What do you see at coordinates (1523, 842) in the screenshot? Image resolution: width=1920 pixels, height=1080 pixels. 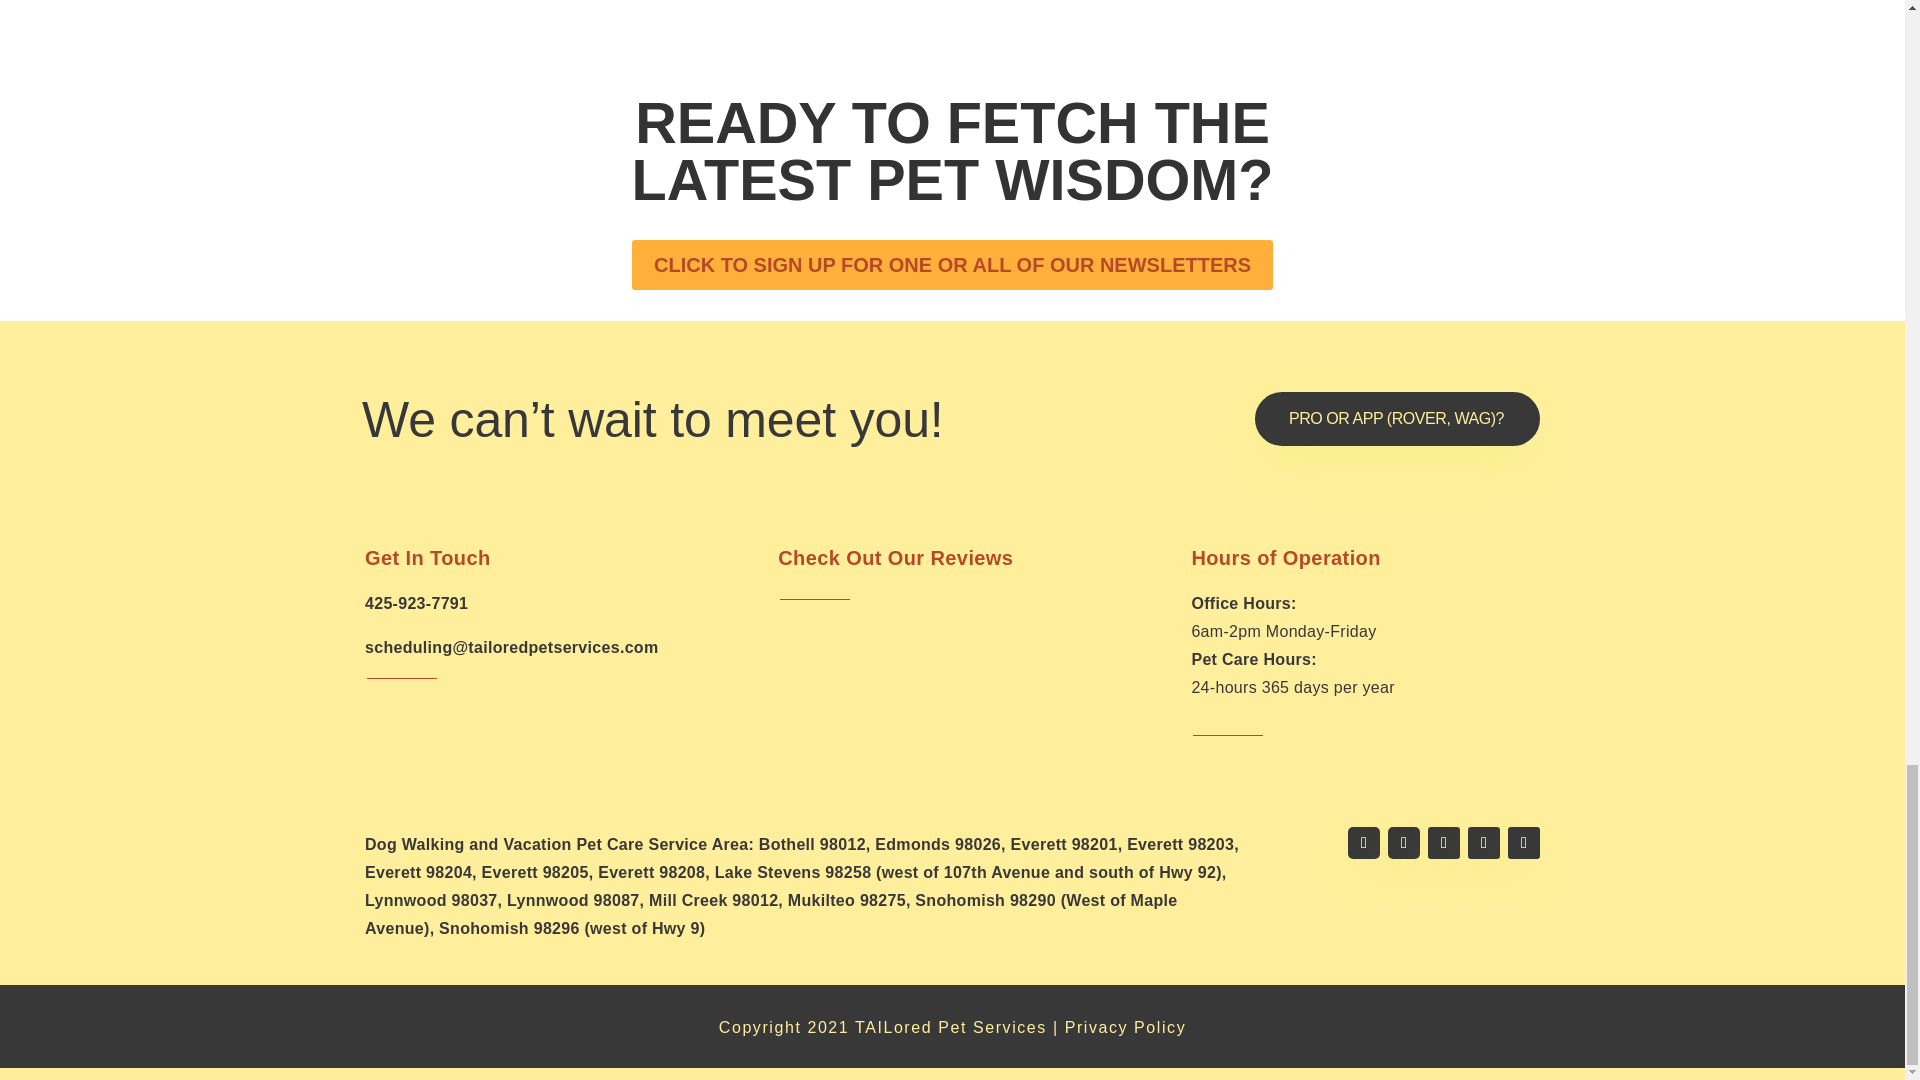 I see `Follow on Pinterest` at bounding box center [1523, 842].